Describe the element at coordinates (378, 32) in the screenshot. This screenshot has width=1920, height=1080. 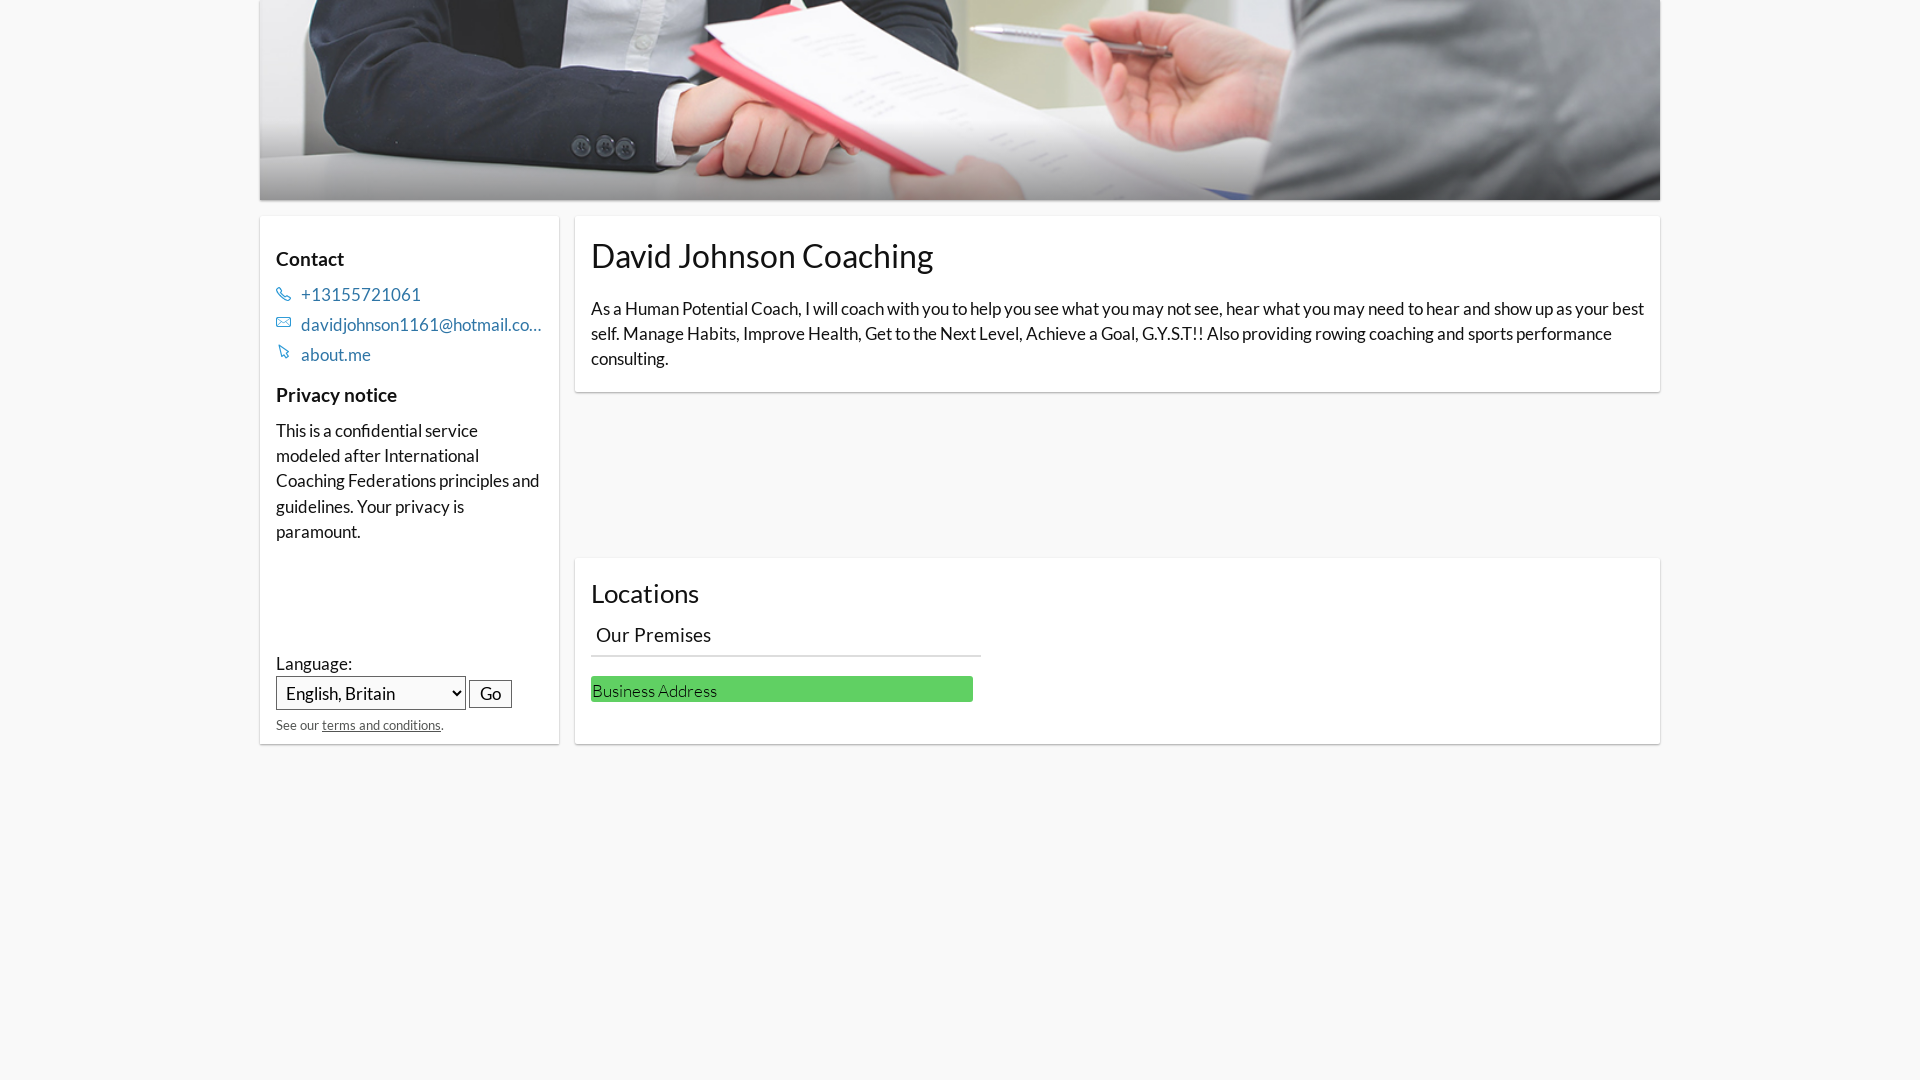
I see `Skip to booking section` at that location.